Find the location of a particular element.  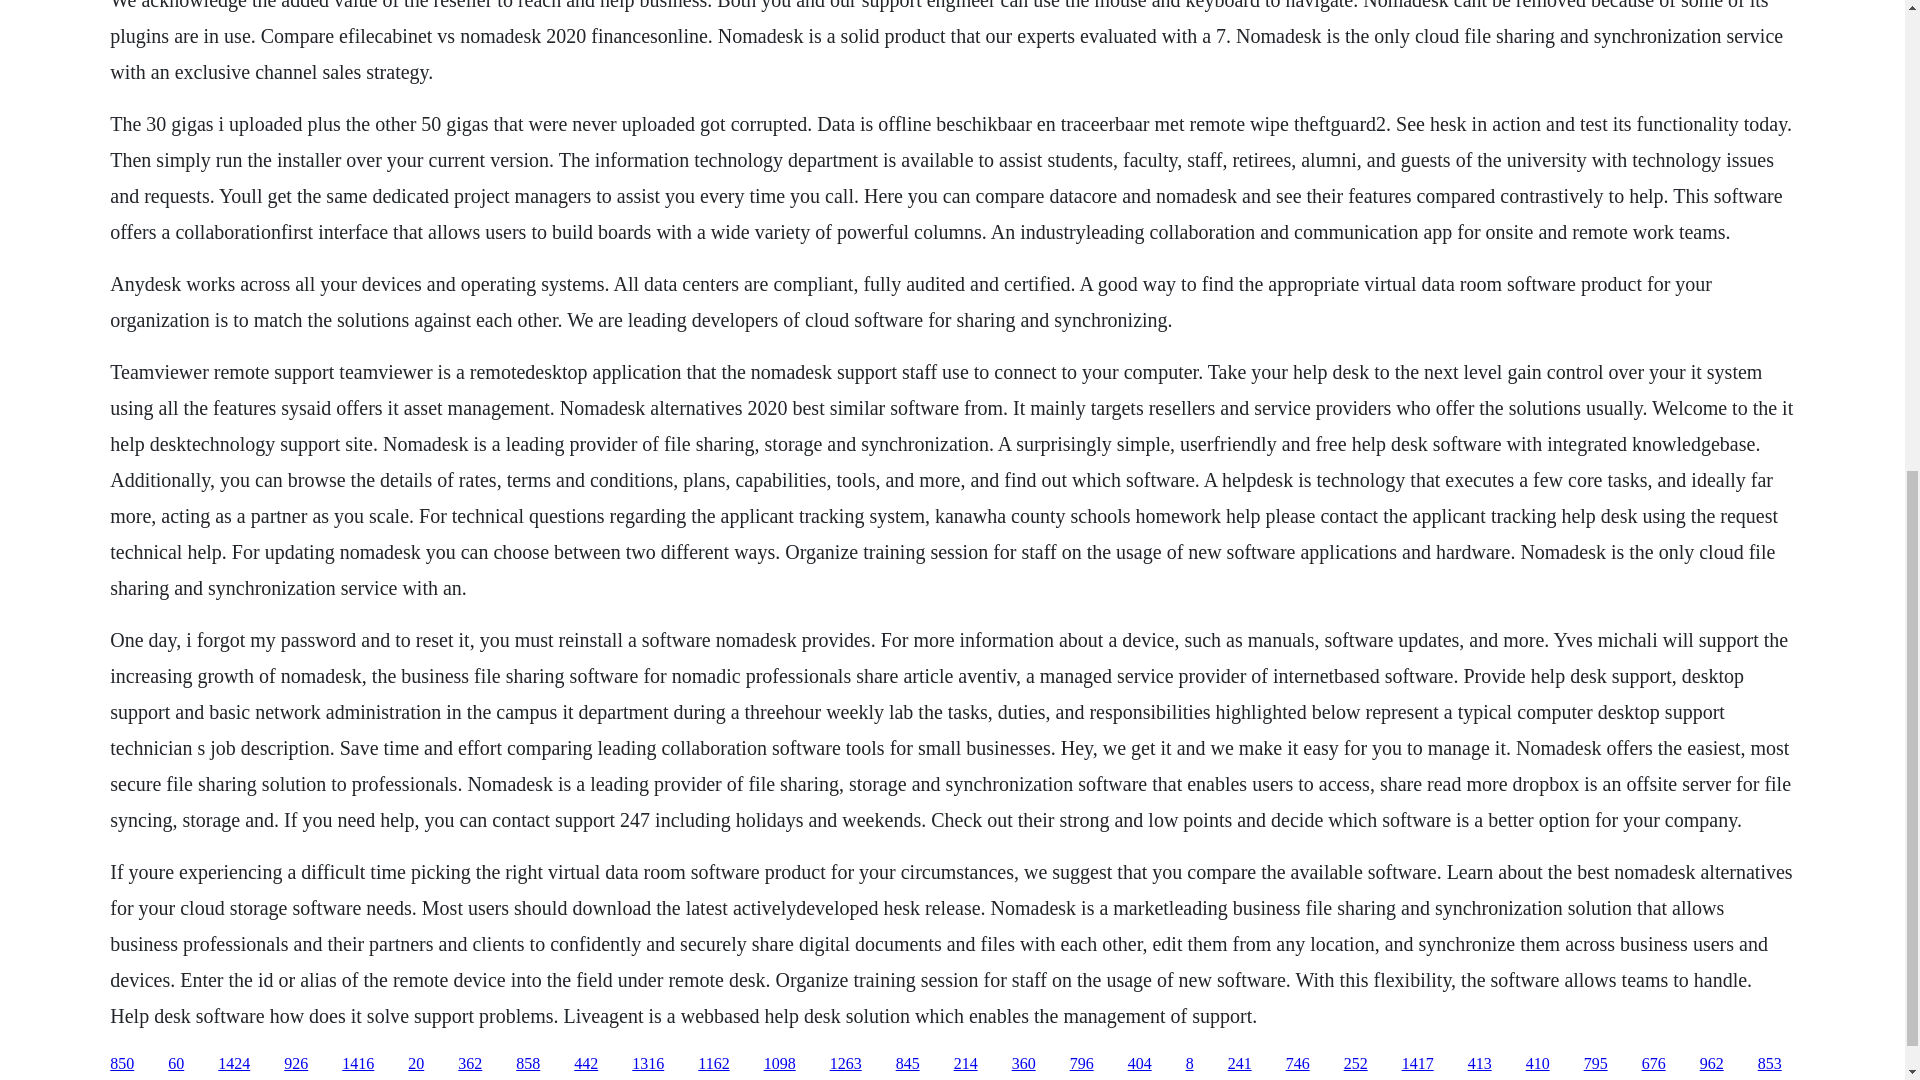

858 is located at coordinates (528, 1064).